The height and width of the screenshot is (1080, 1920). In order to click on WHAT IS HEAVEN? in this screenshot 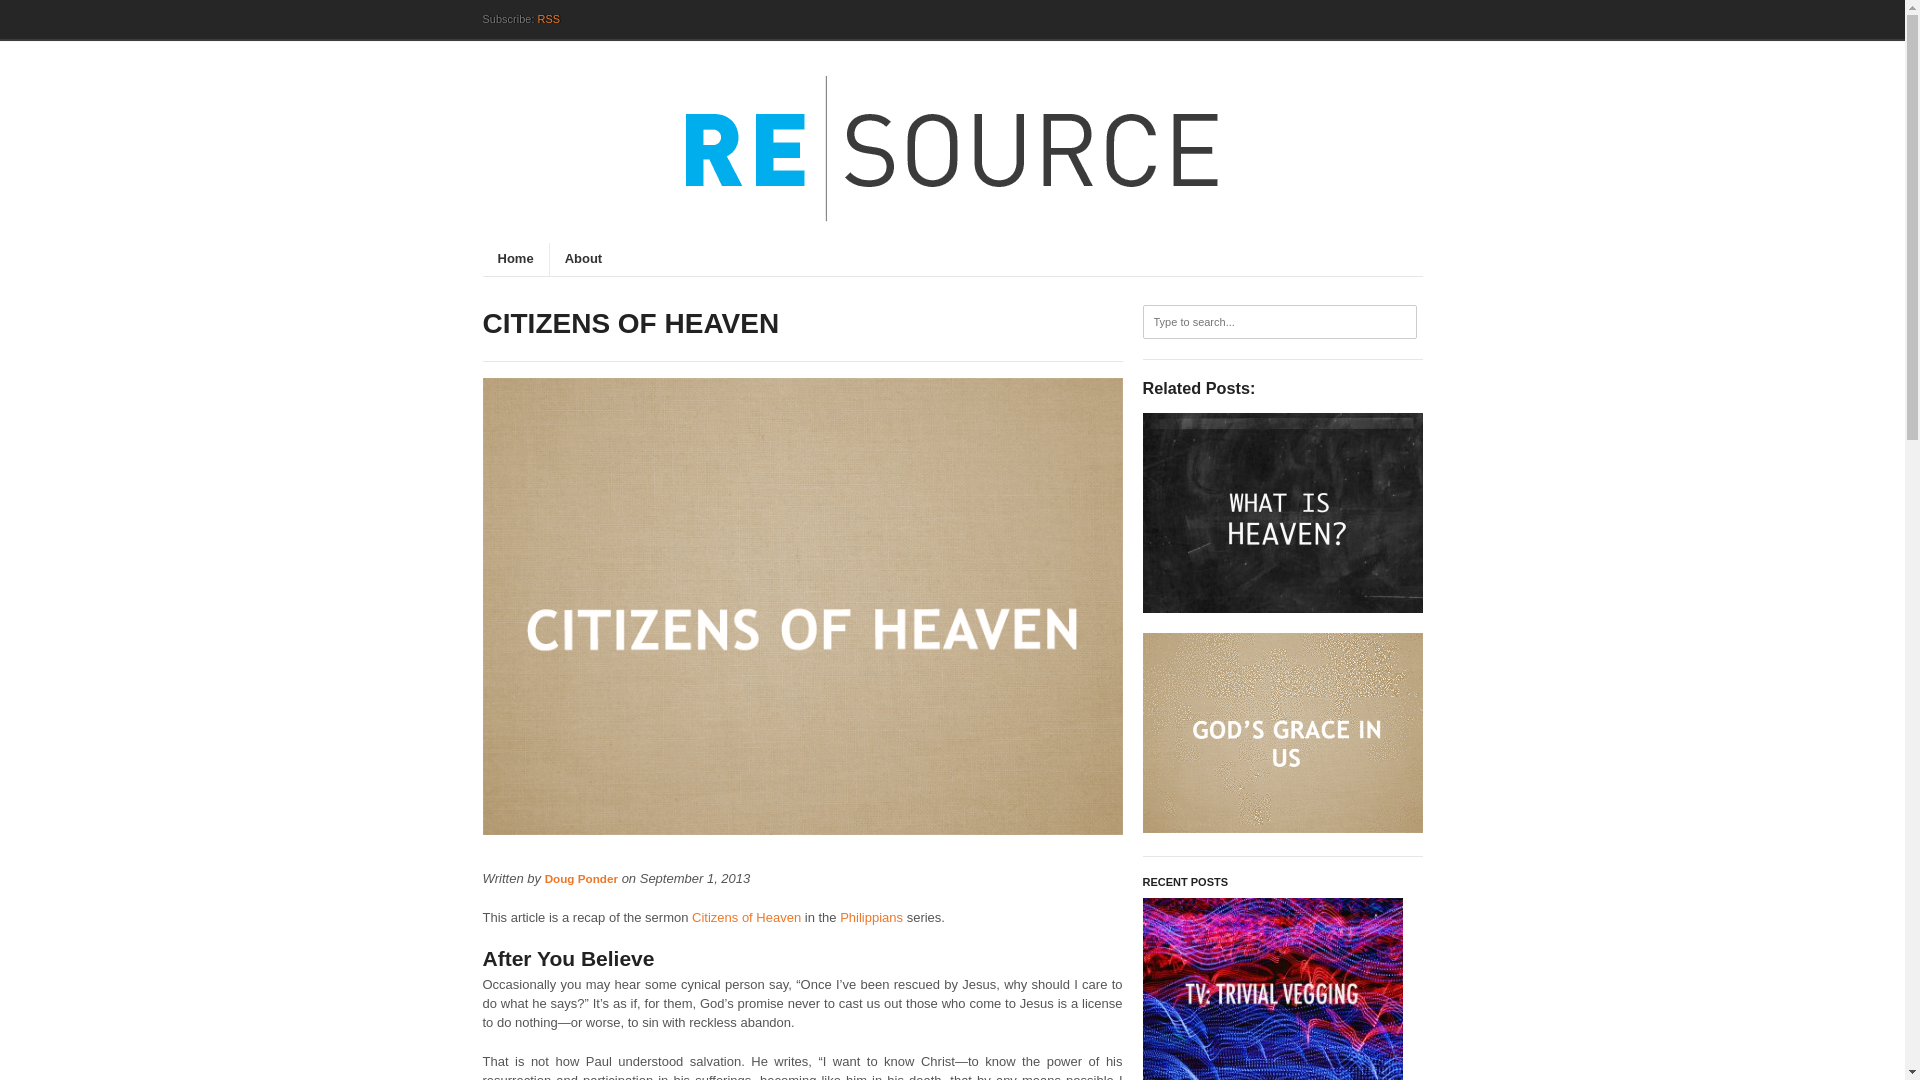, I will do `click(1282, 512)`.